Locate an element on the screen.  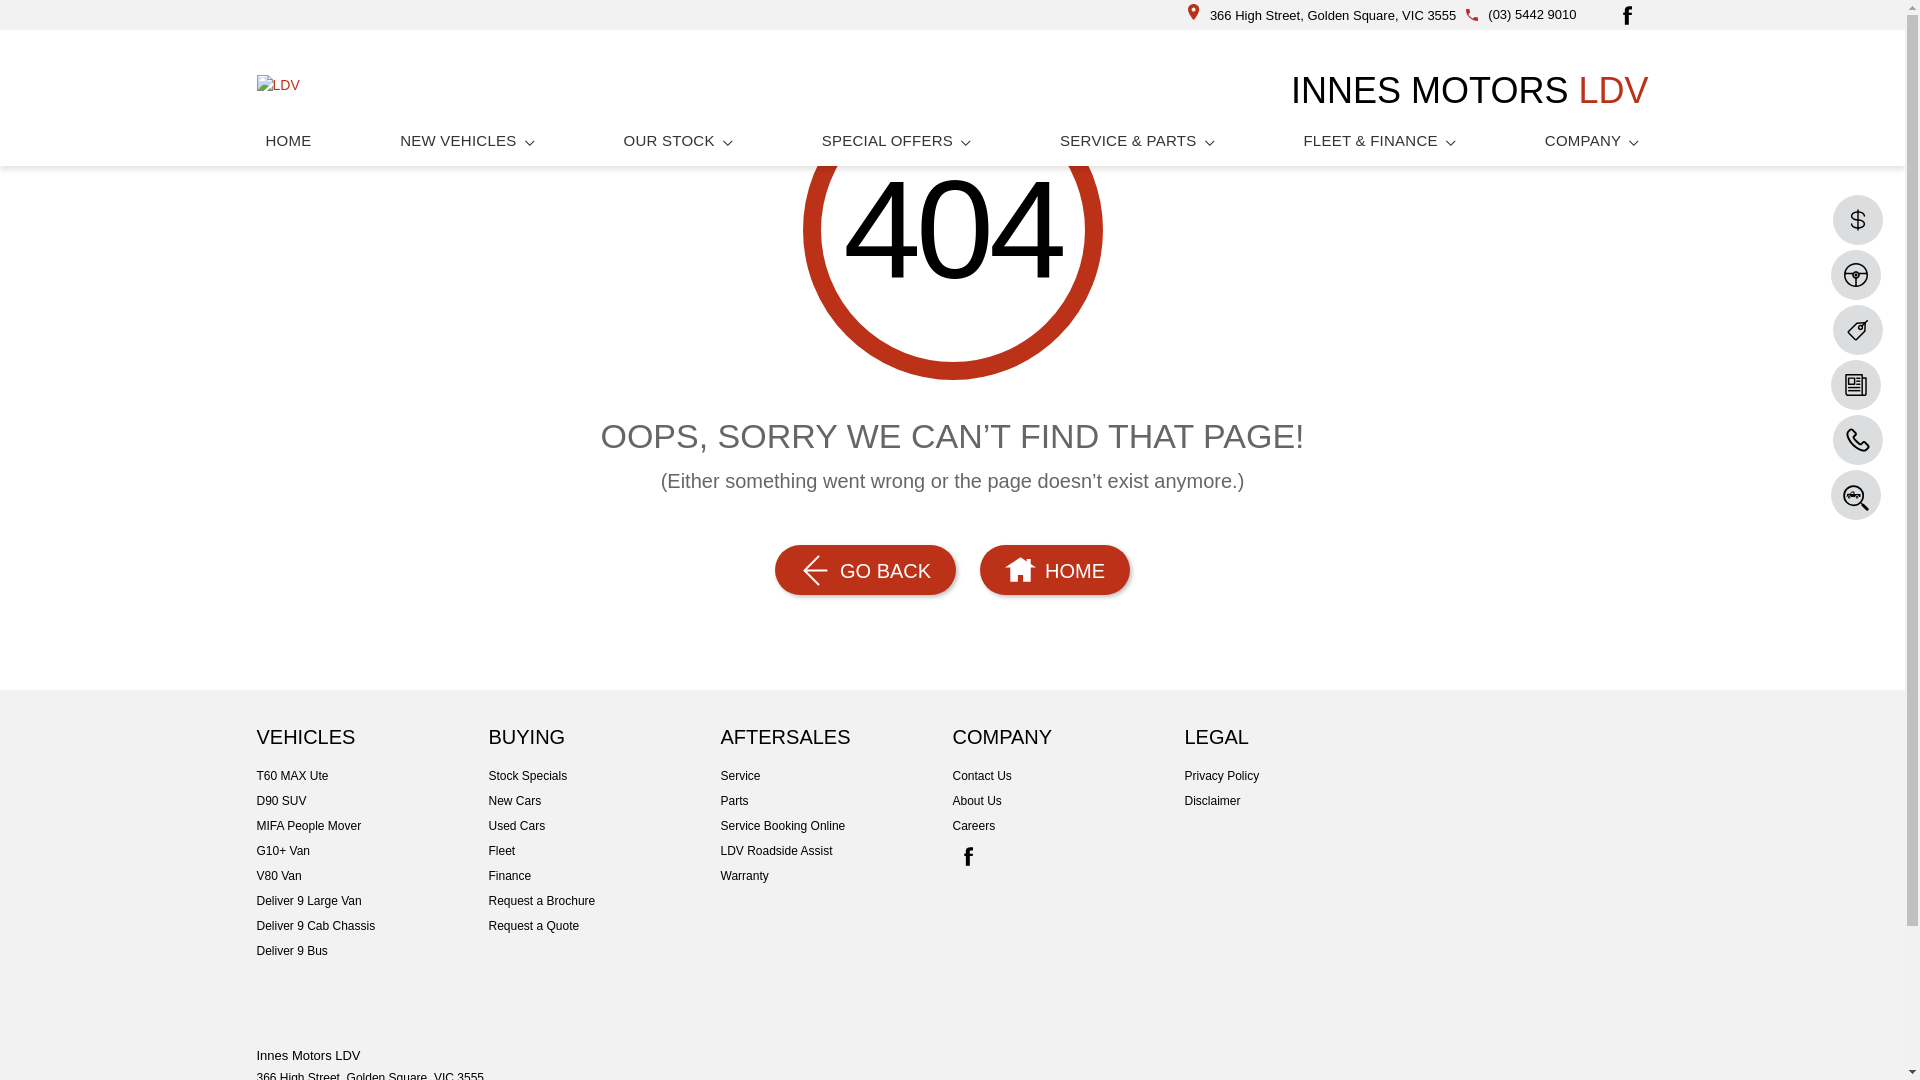
Request a Quote is located at coordinates (604, 926).